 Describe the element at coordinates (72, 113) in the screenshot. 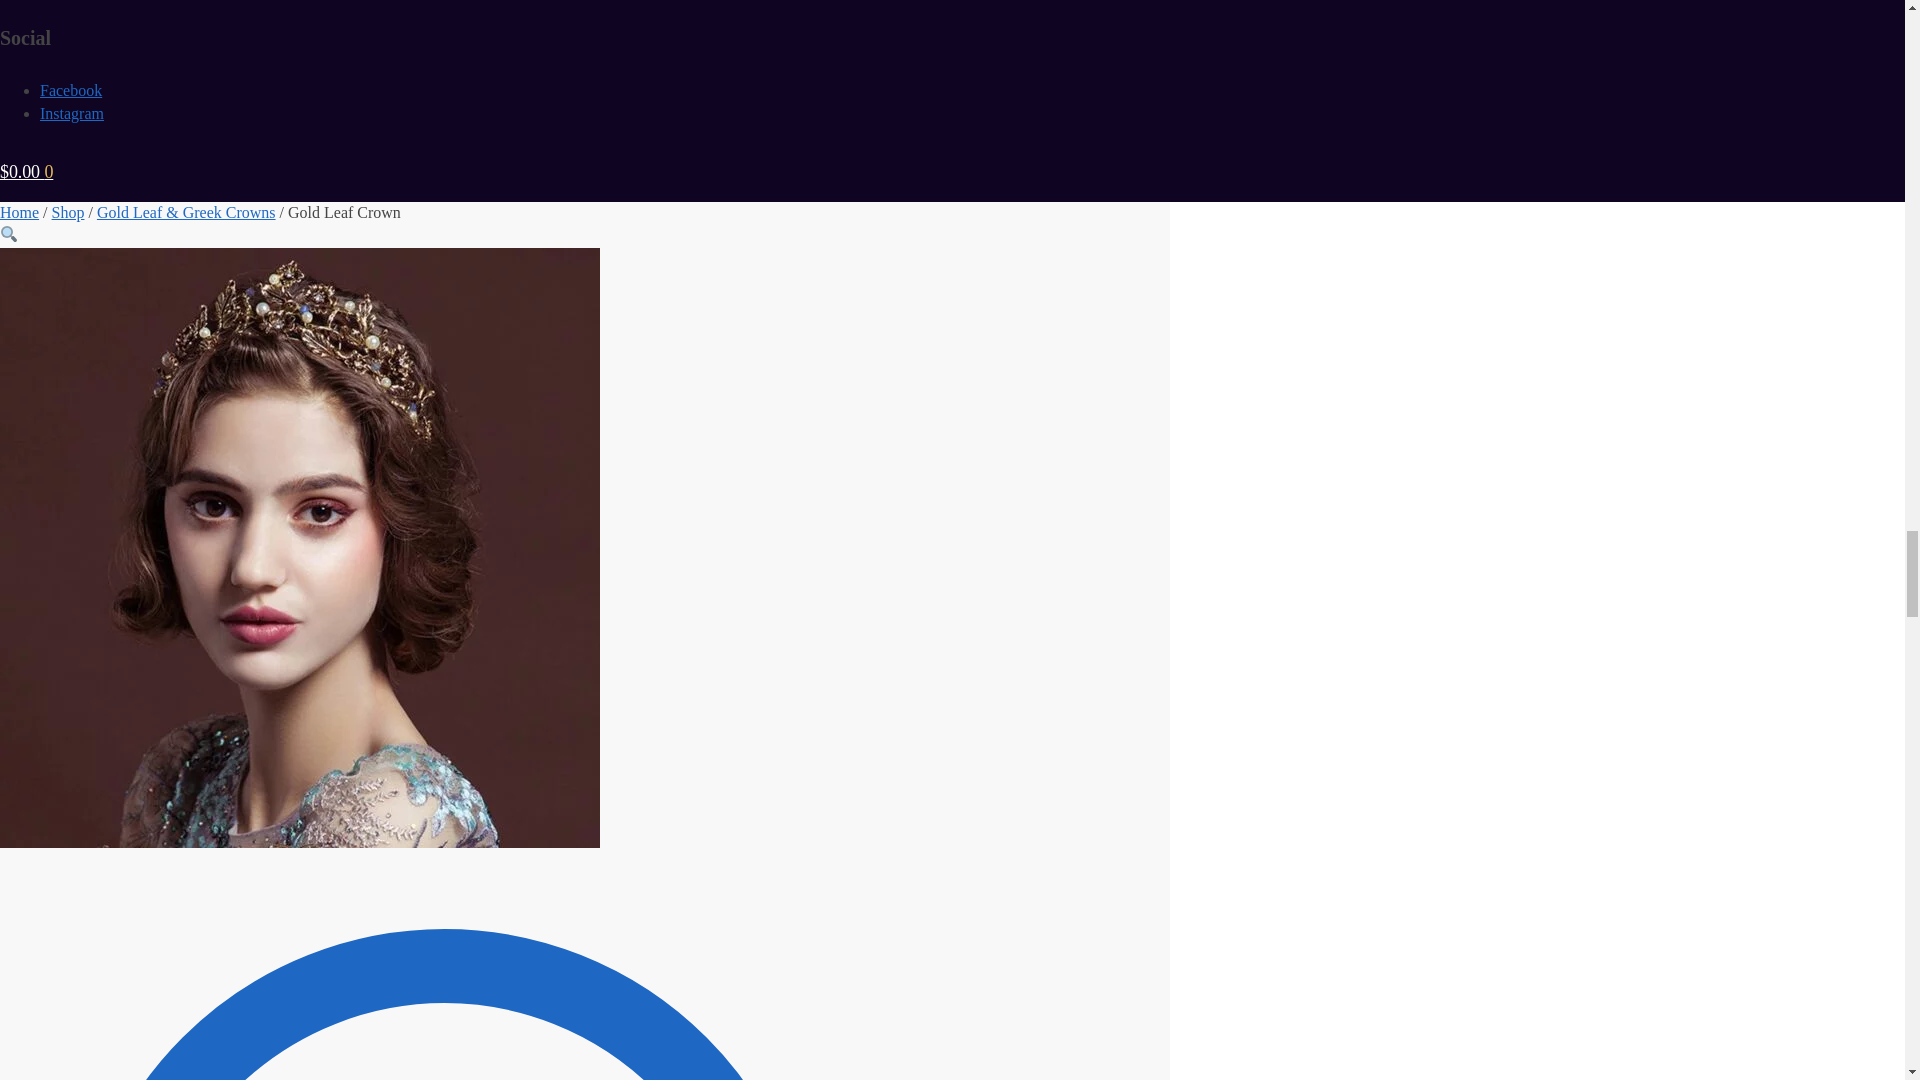

I see `Instagram` at that location.